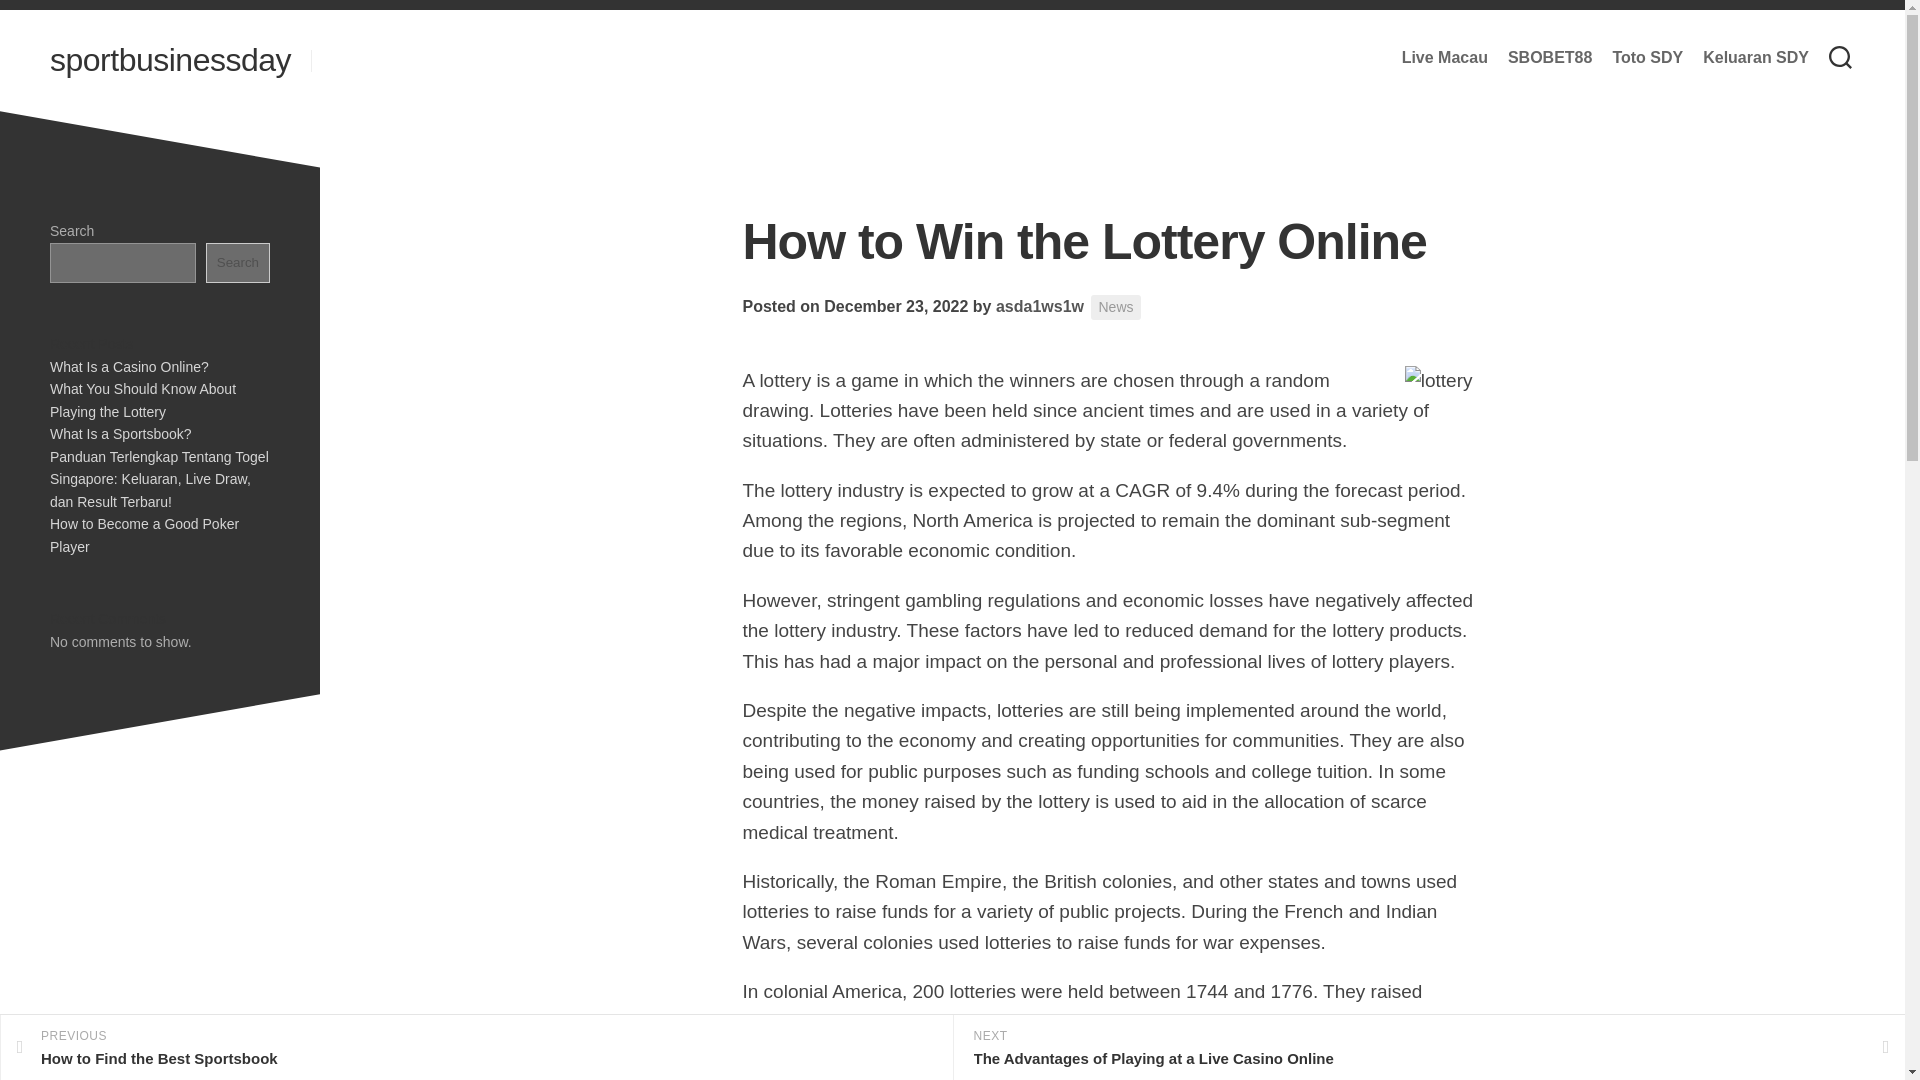 The image size is (1920, 1080). Describe the element at coordinates (144, 377) in the screenshot. I see `Posts by asda1ws1w` at that location.